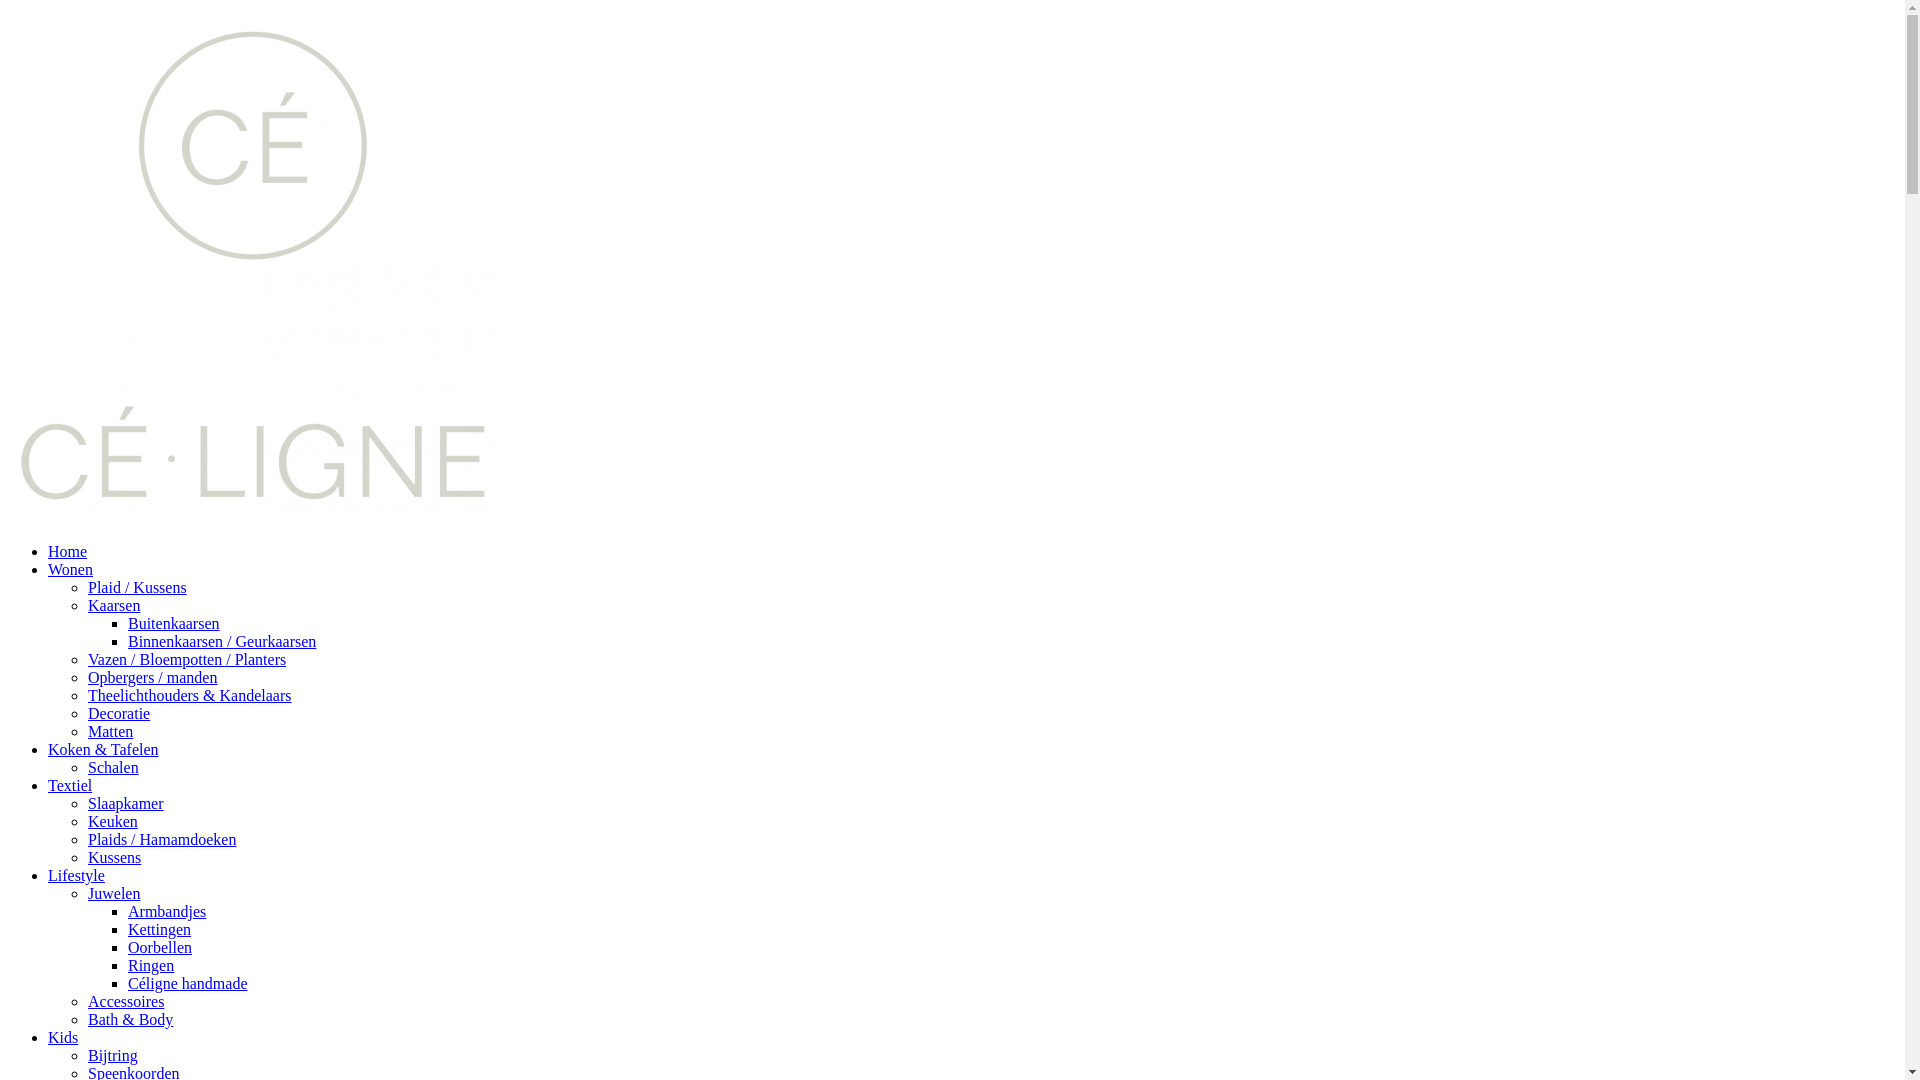 The width and height of the screenshot is (1920, 1080). Describe the element at coordinates (113, 822) in the screenshot. I see `Keuken` at that location.